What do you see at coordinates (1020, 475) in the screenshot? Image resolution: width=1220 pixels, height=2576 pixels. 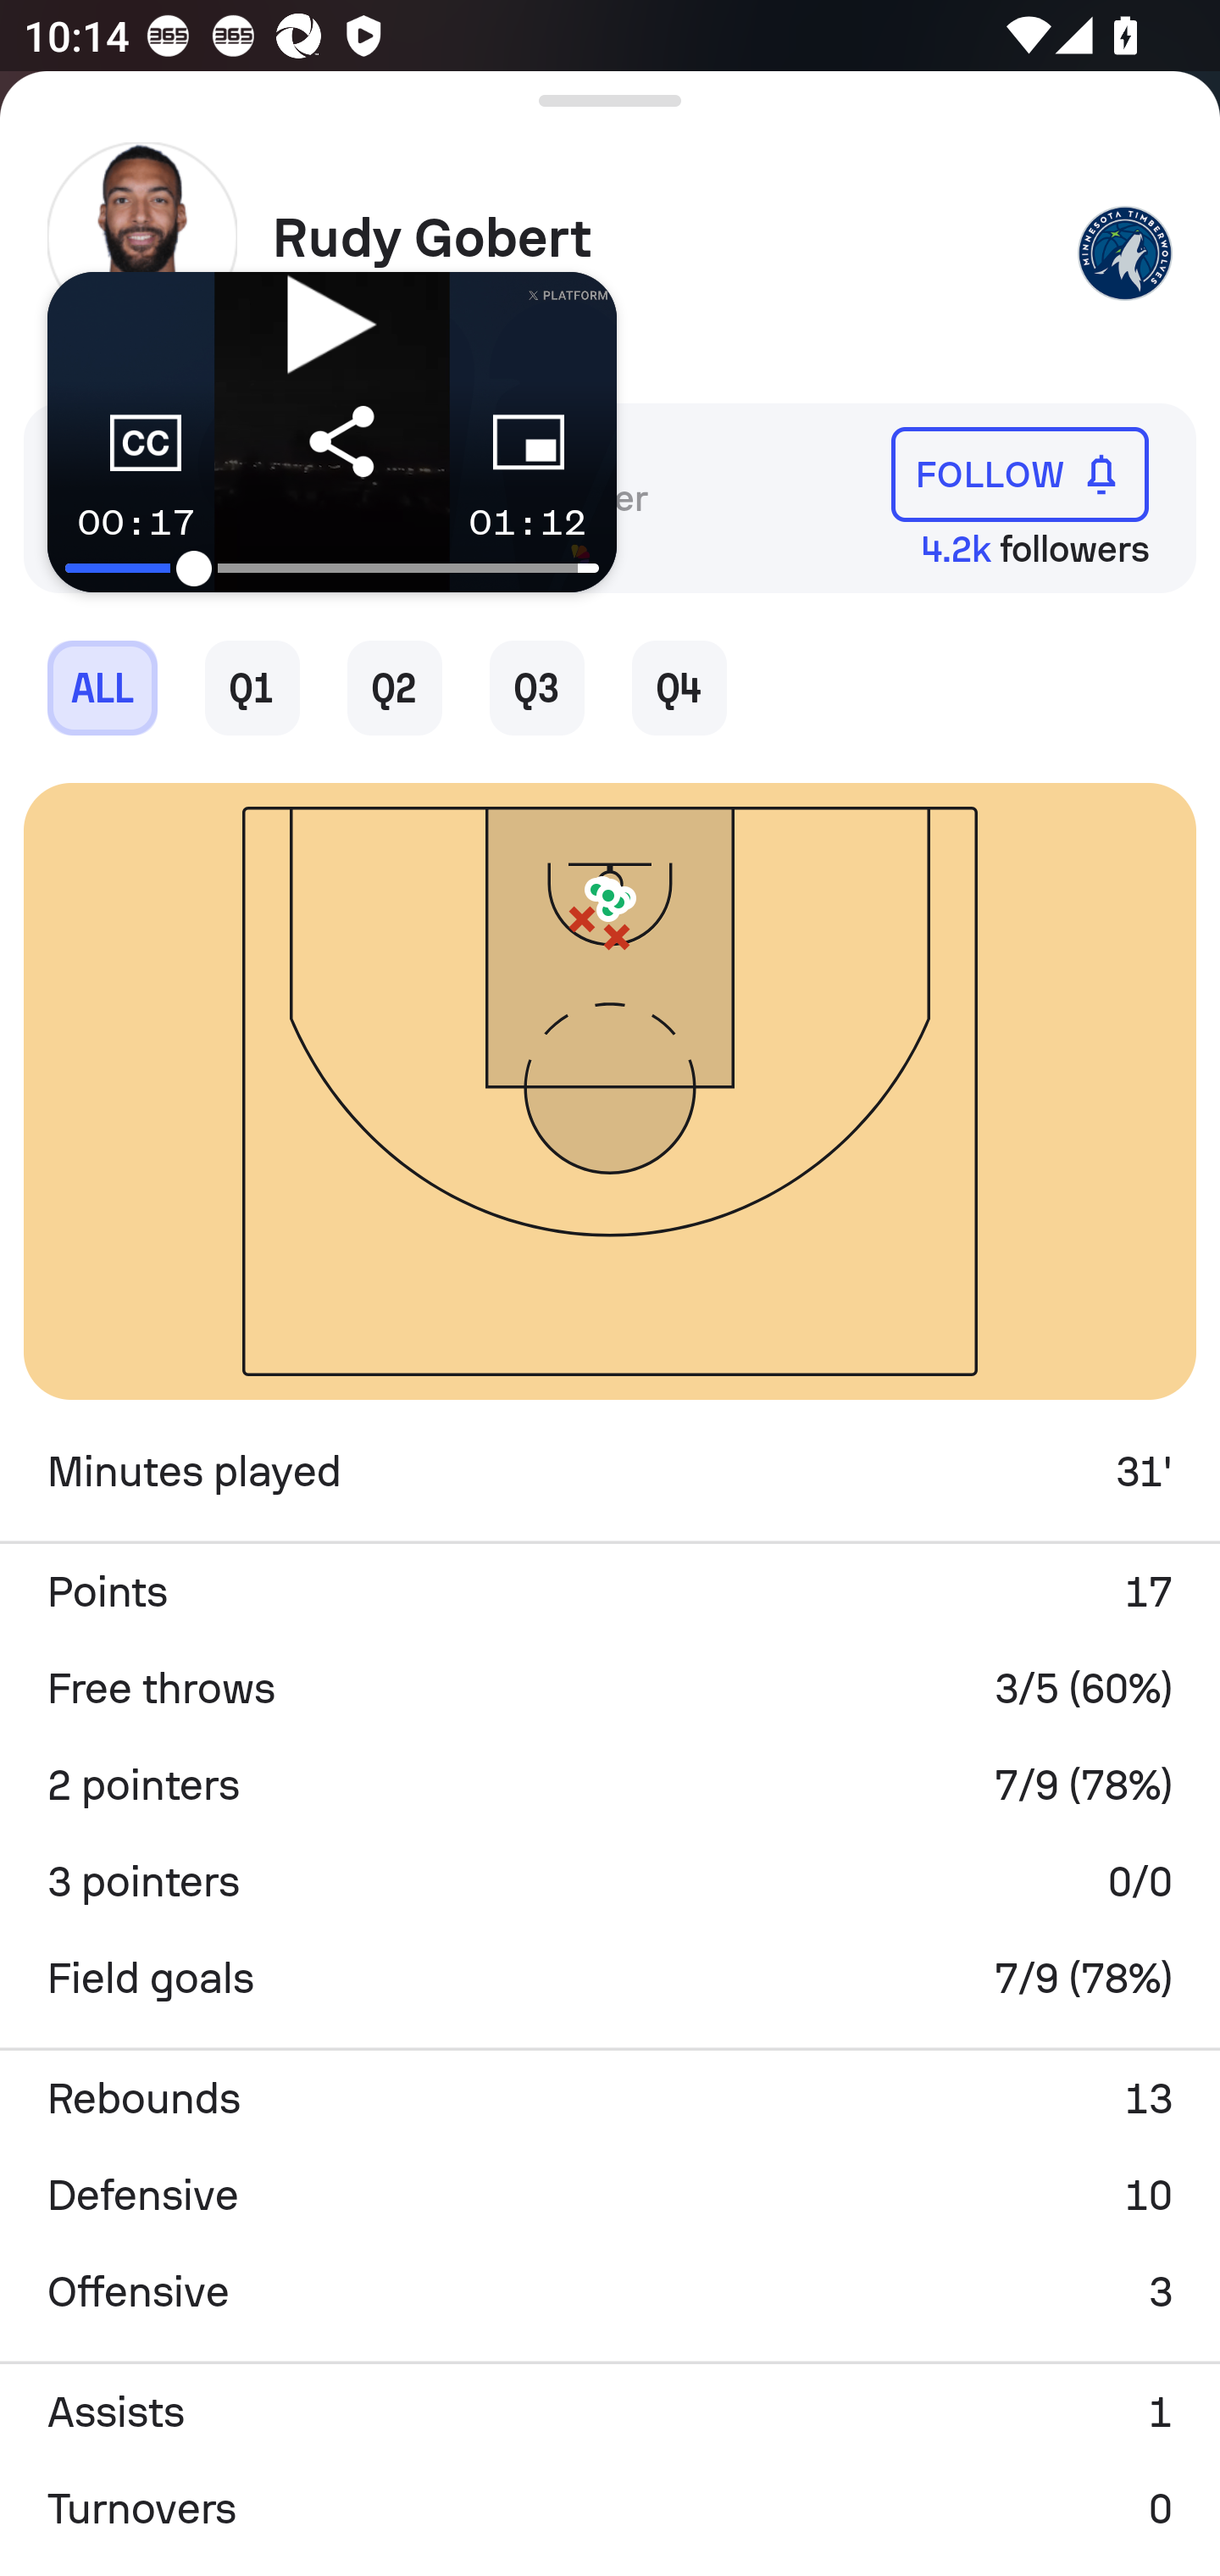 I see `FOLLOW` at bounding box center [1020, 475].